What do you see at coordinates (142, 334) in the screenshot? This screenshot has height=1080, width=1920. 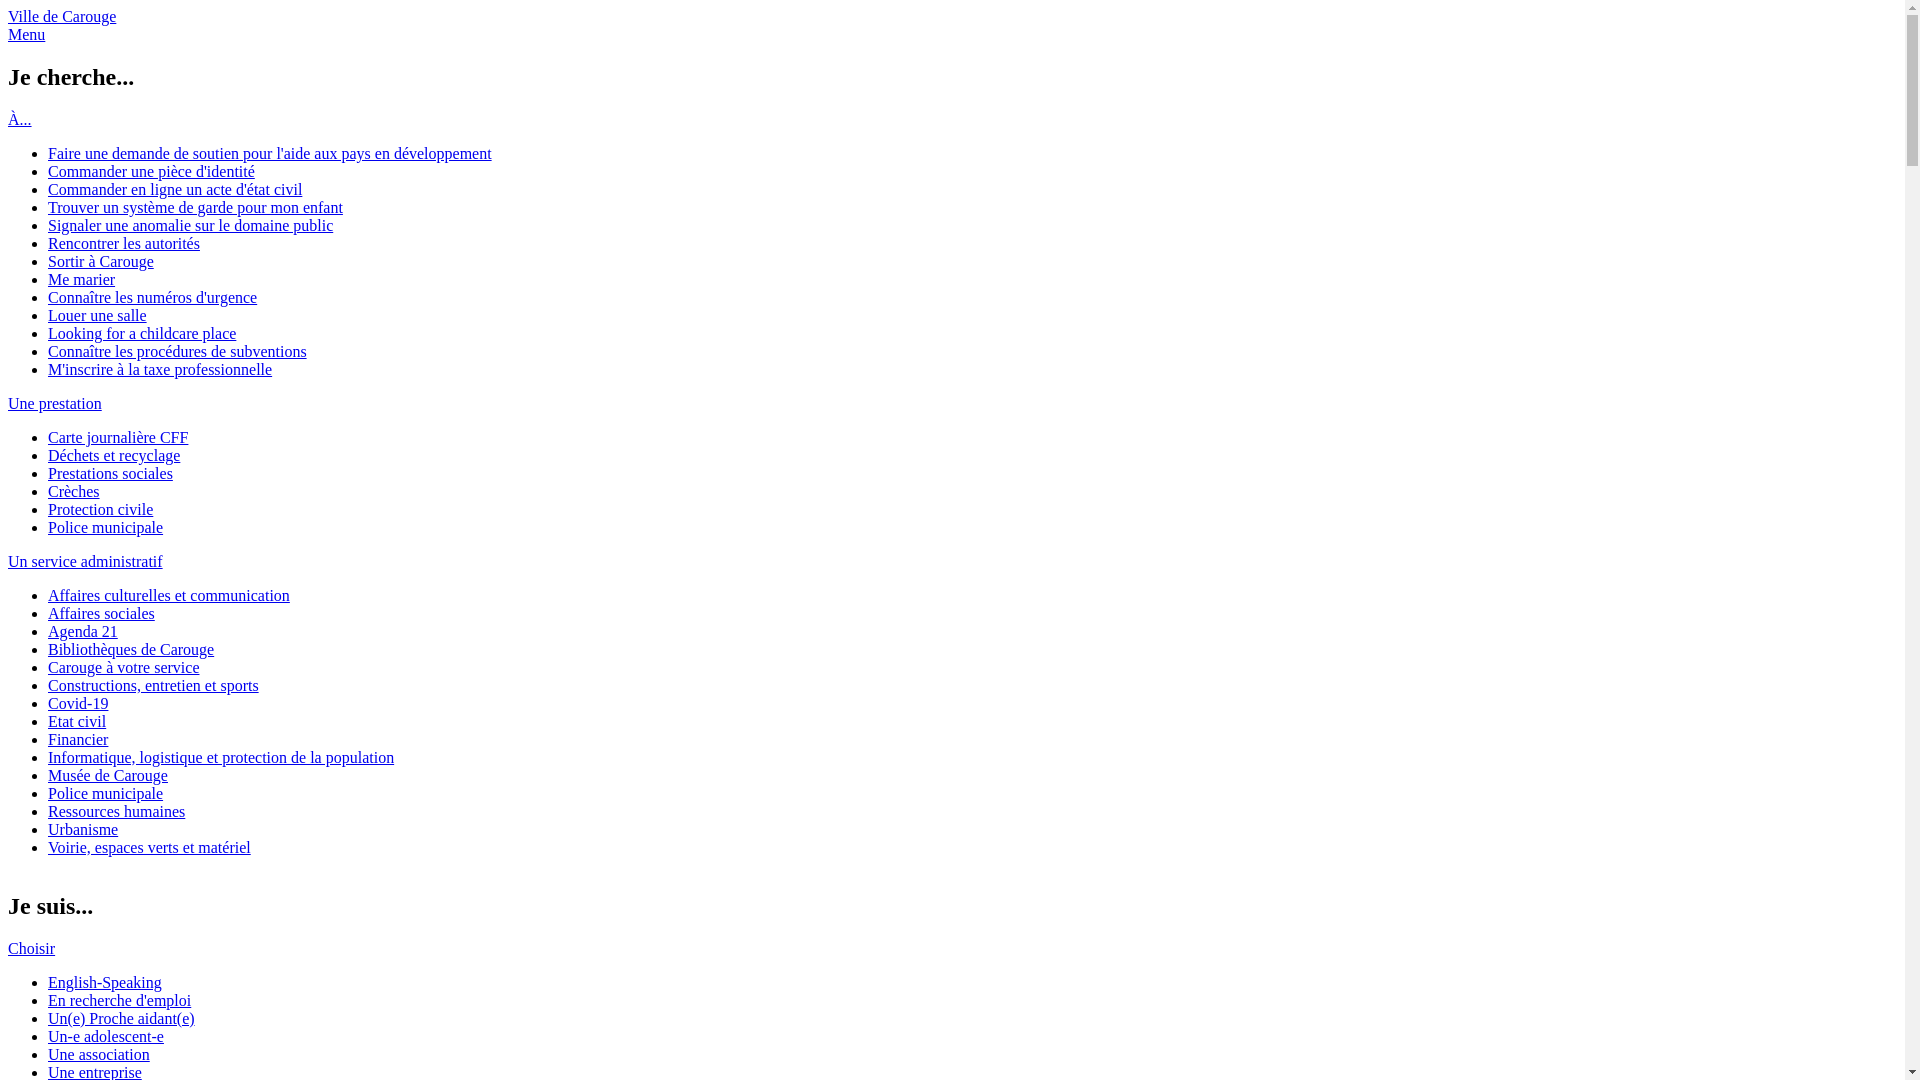 I see `Looking for a childcare place` at bounding box center [142, 334].